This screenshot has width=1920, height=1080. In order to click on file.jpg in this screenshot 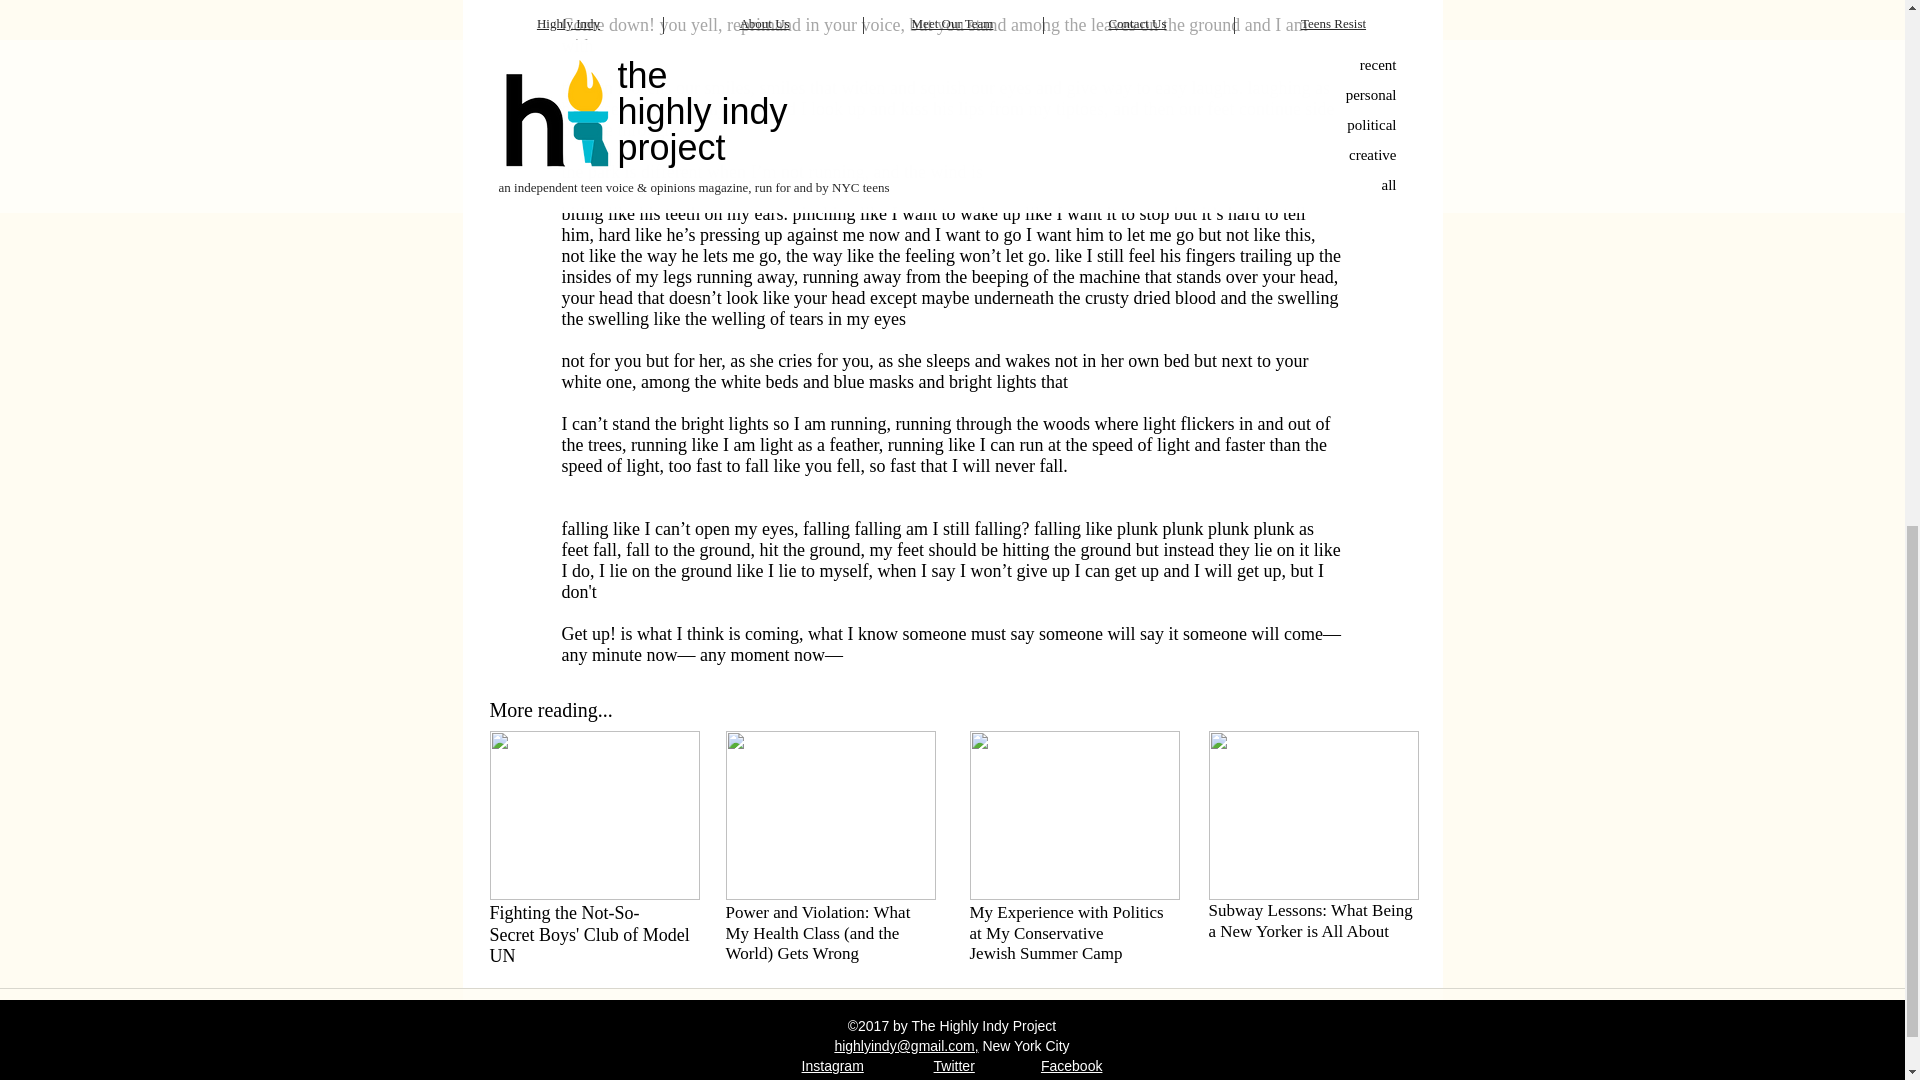, I will do `click(1074, 815)`.